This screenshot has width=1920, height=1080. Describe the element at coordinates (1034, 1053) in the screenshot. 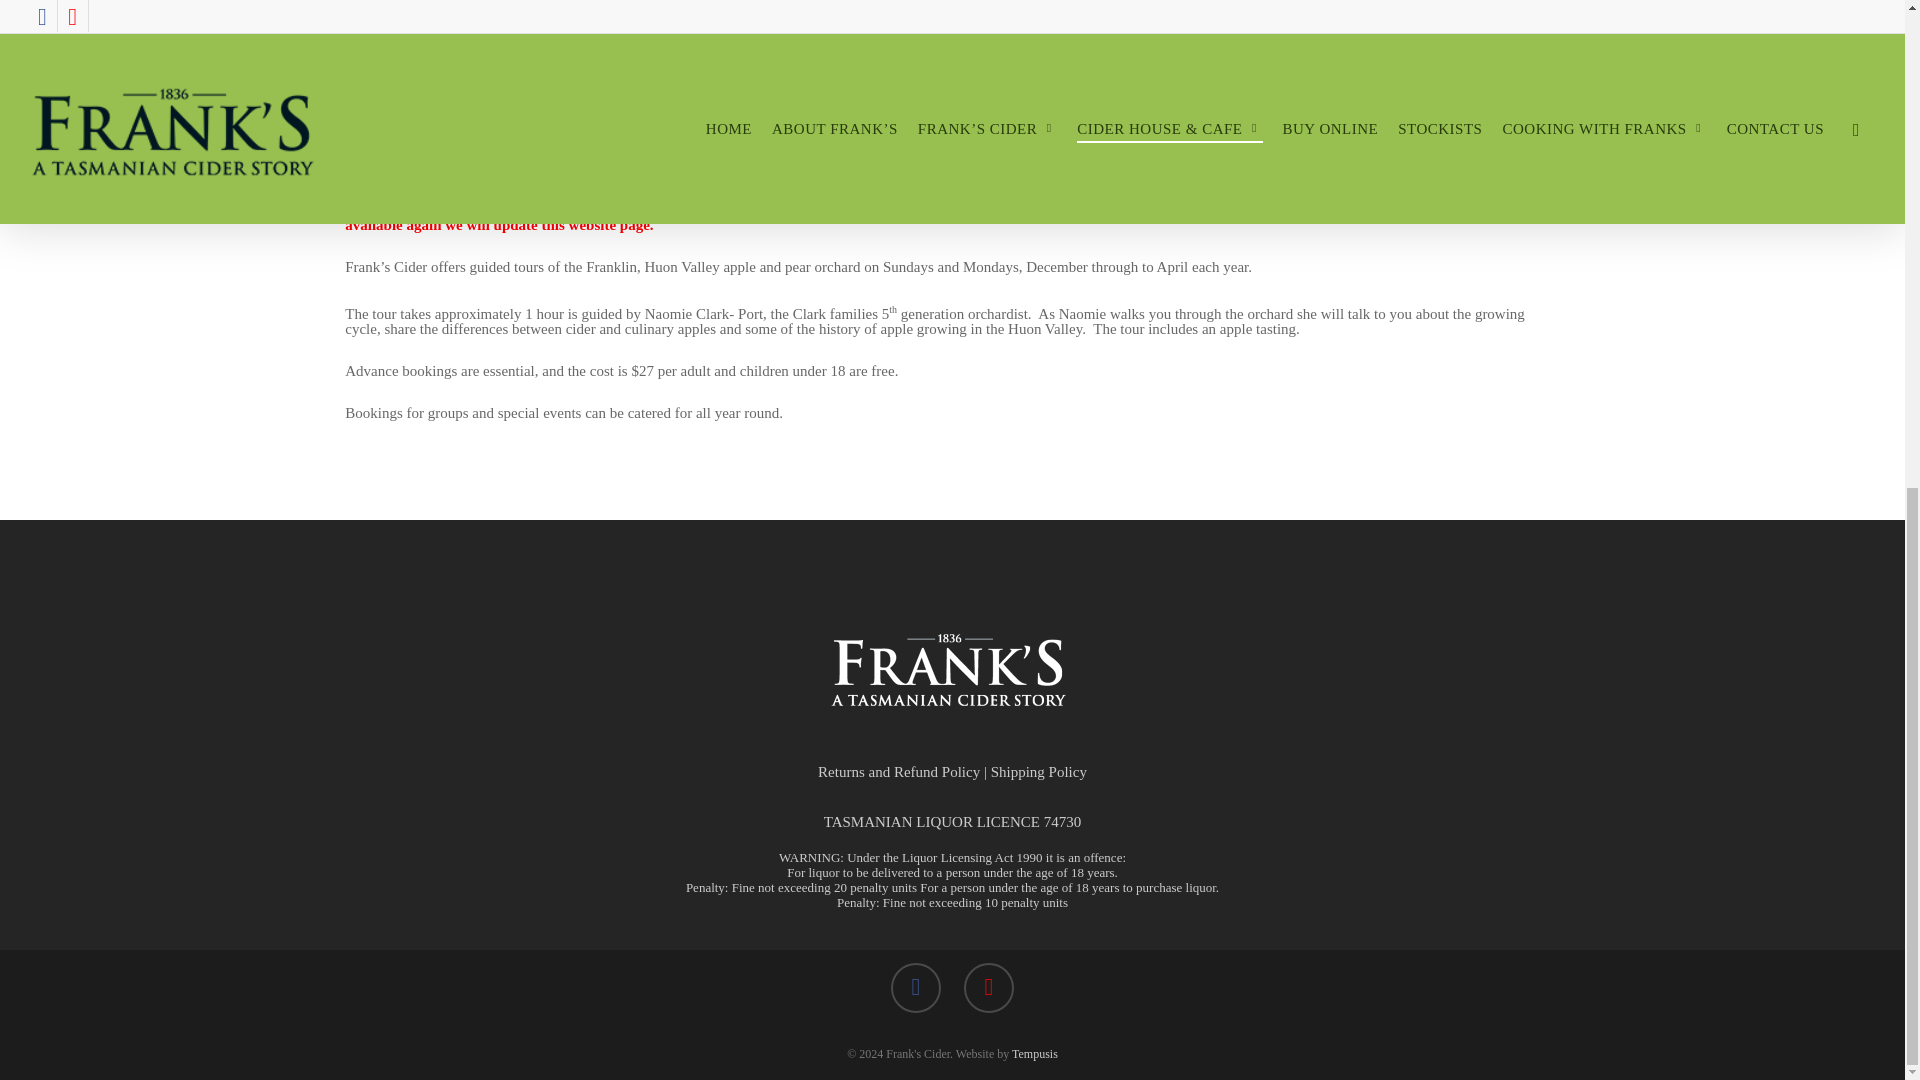

I see `Tempusis` at that location.